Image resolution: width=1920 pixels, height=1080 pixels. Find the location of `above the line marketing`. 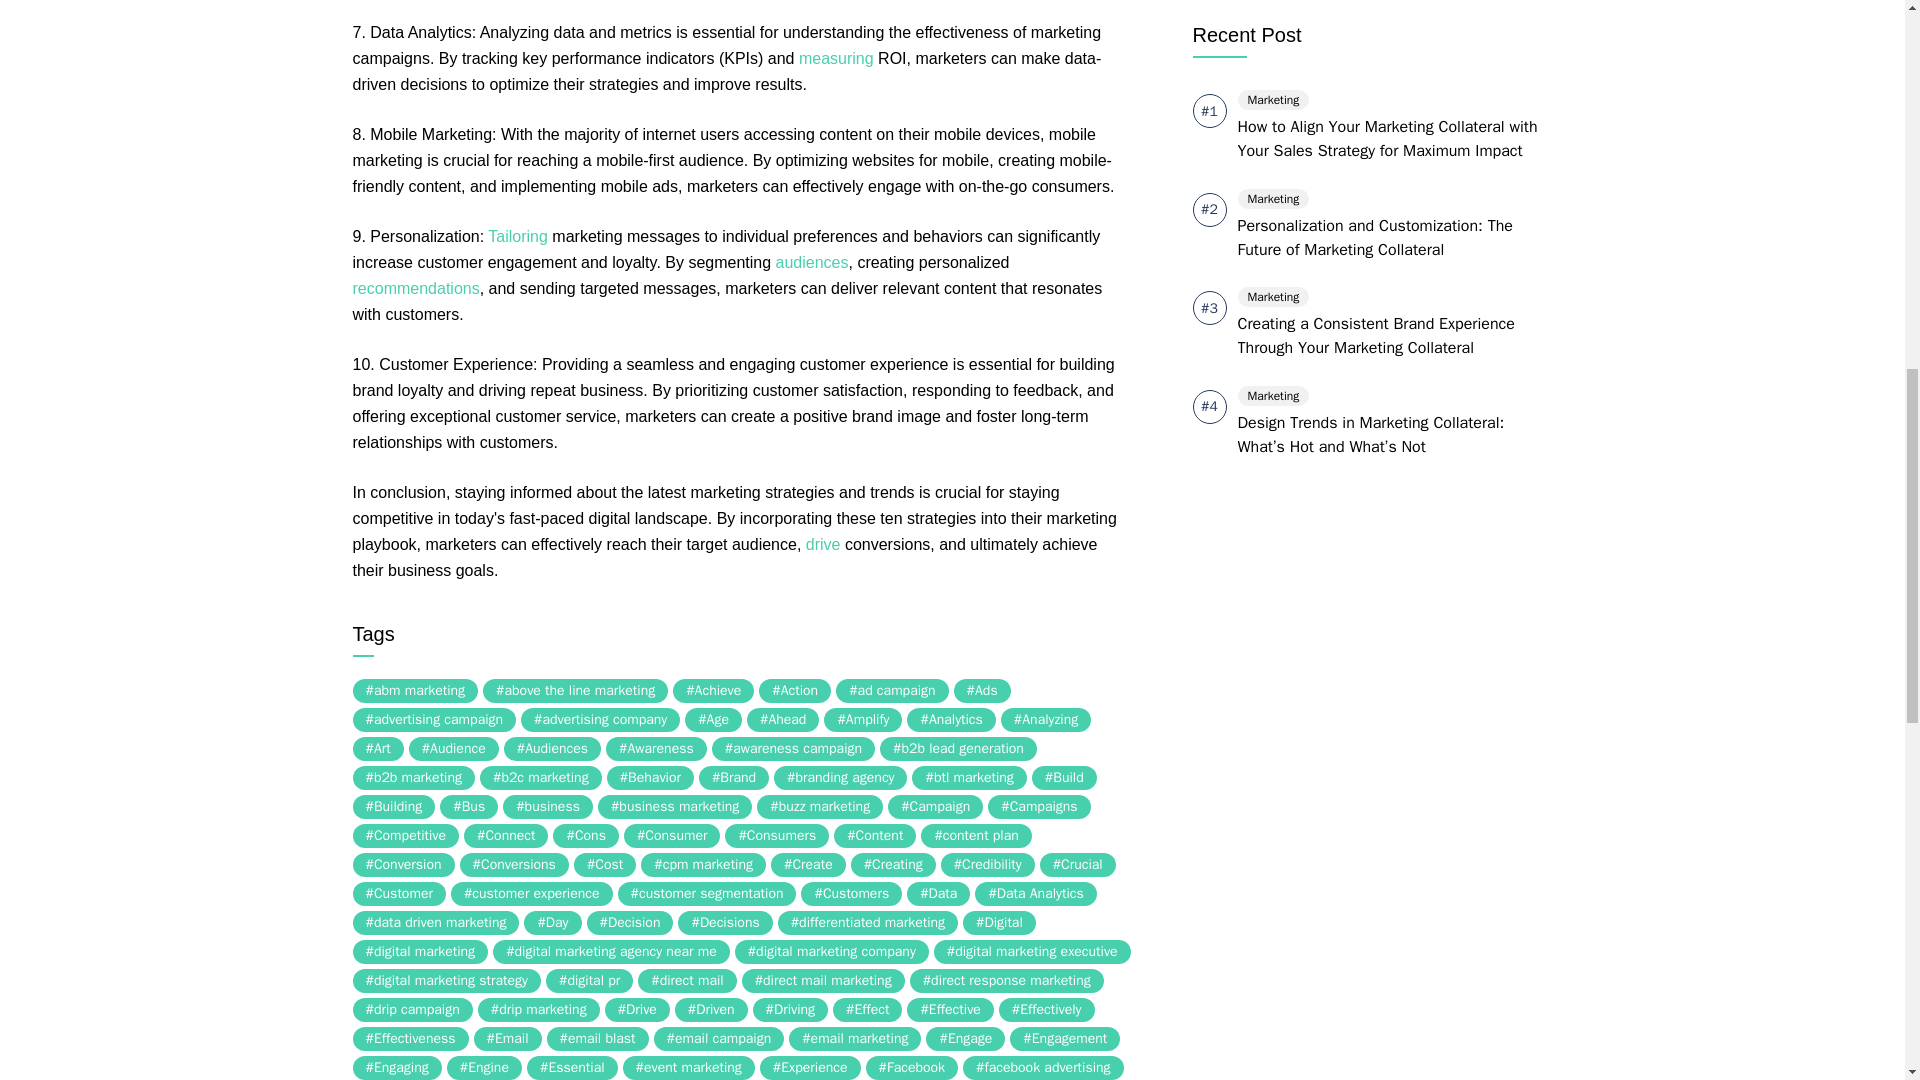

above the line marketing is located at coordinates (576, 691).